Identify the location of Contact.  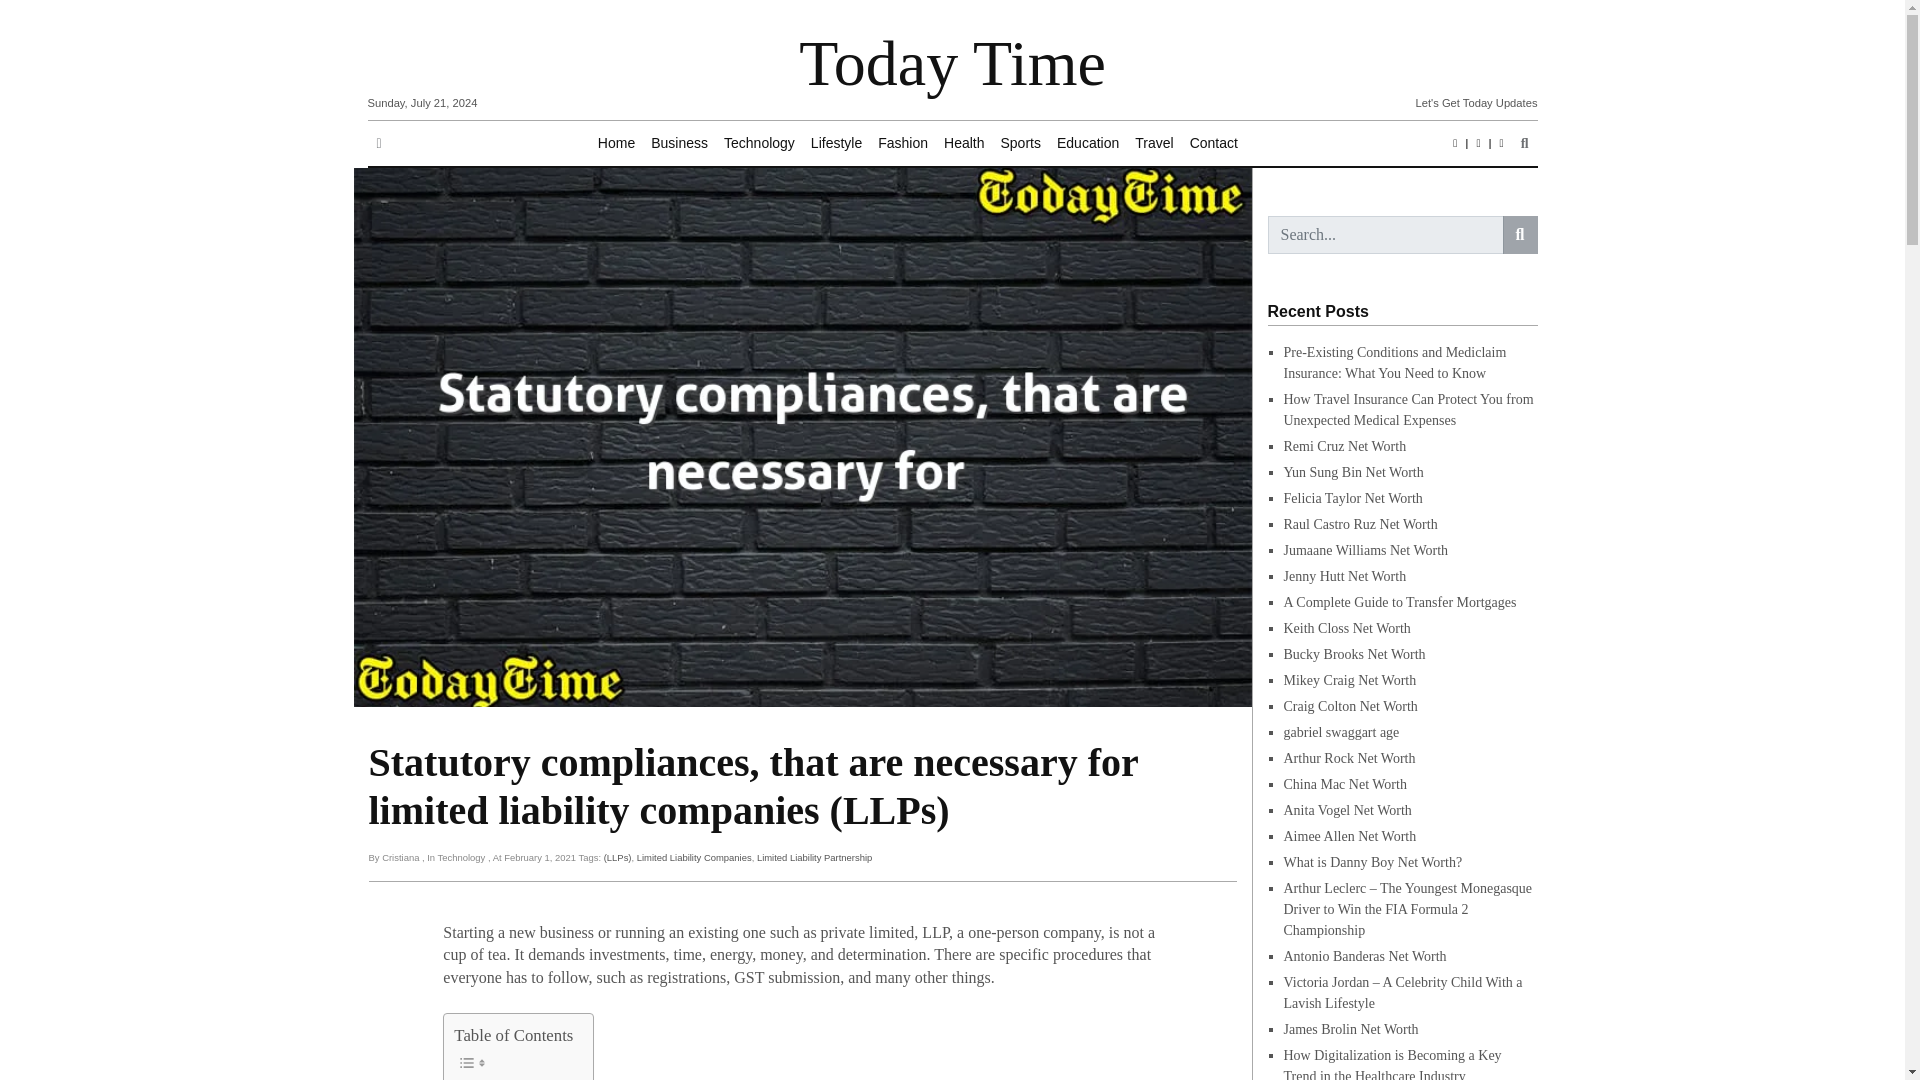
(1214, 144).